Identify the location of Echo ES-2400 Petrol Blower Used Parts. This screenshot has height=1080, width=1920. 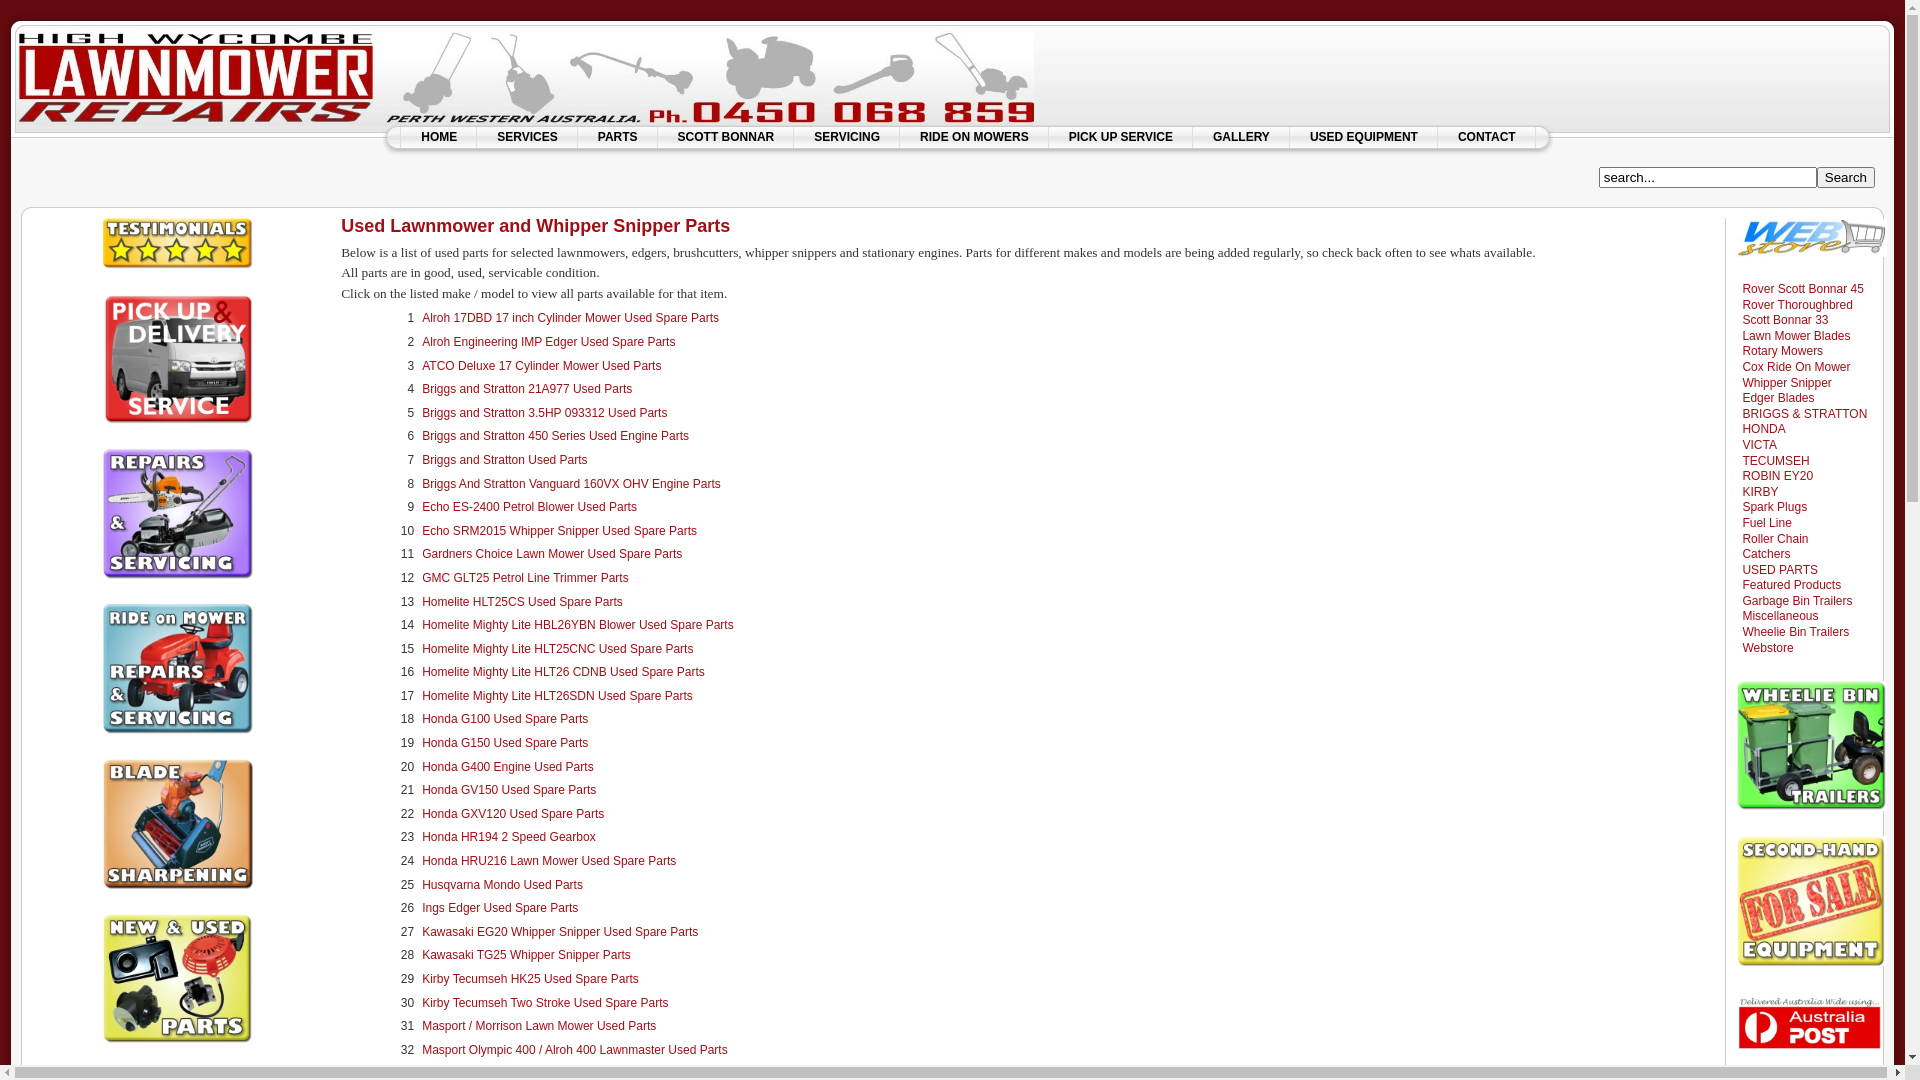
(530, 507).